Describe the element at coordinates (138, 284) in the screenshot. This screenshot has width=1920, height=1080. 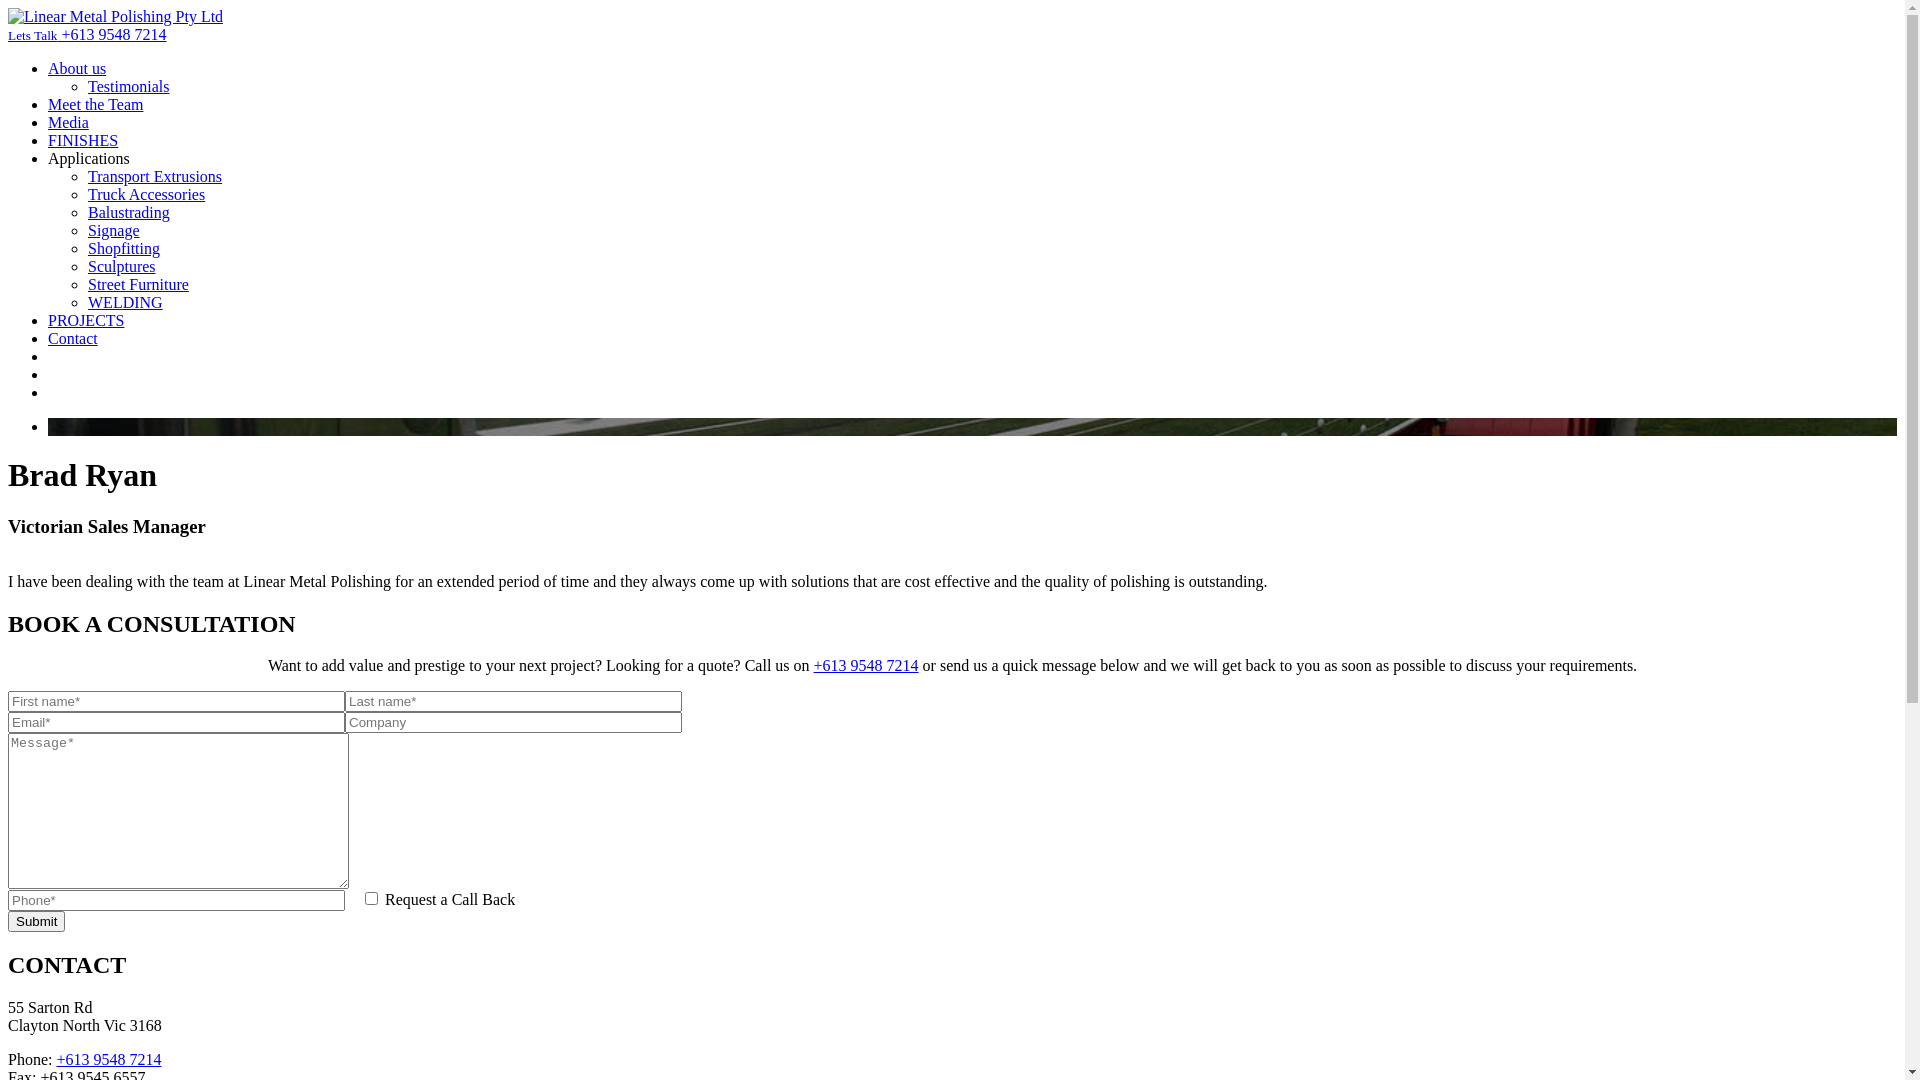
I see `Street Furniture` at that location.